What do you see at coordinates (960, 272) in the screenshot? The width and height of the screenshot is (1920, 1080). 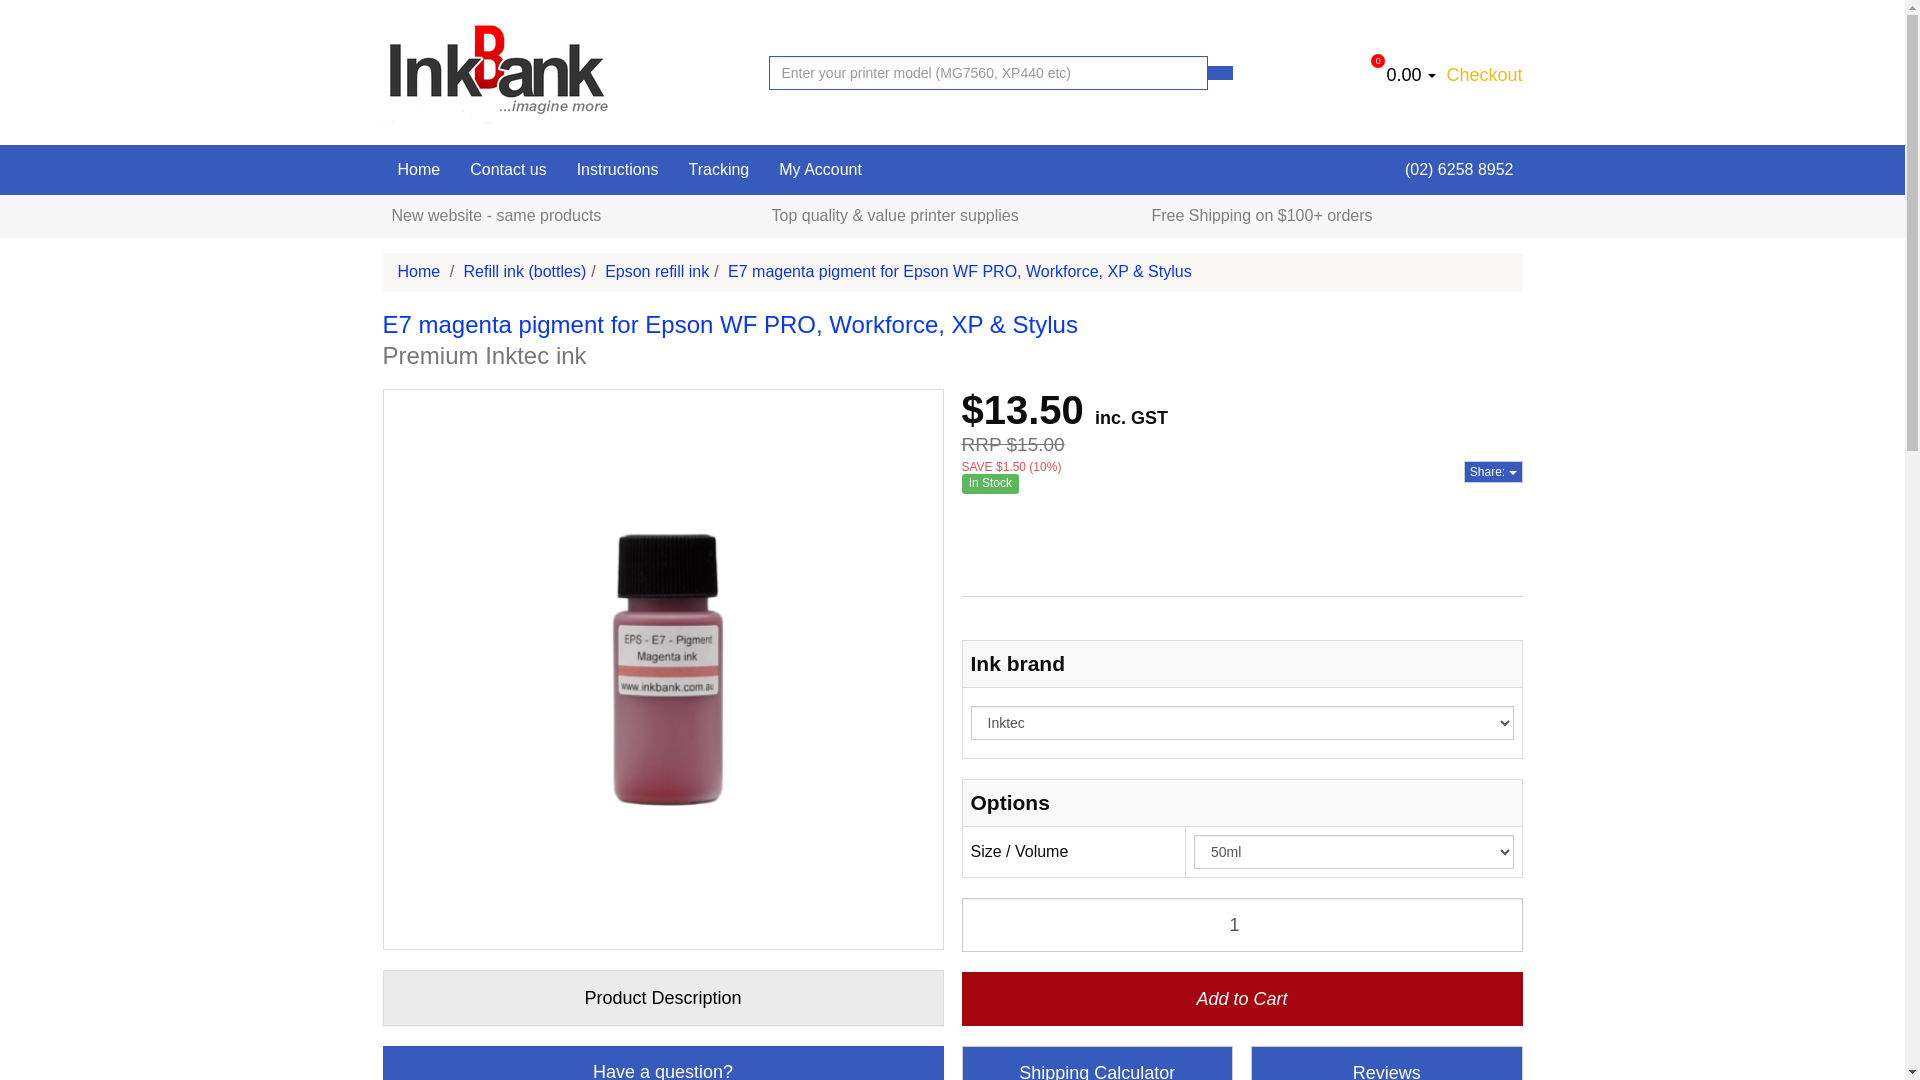 I see `E7 magenta pigment for Epson WF PRO, Workforce, XP & Stylus` at bounding box center [960, 272].